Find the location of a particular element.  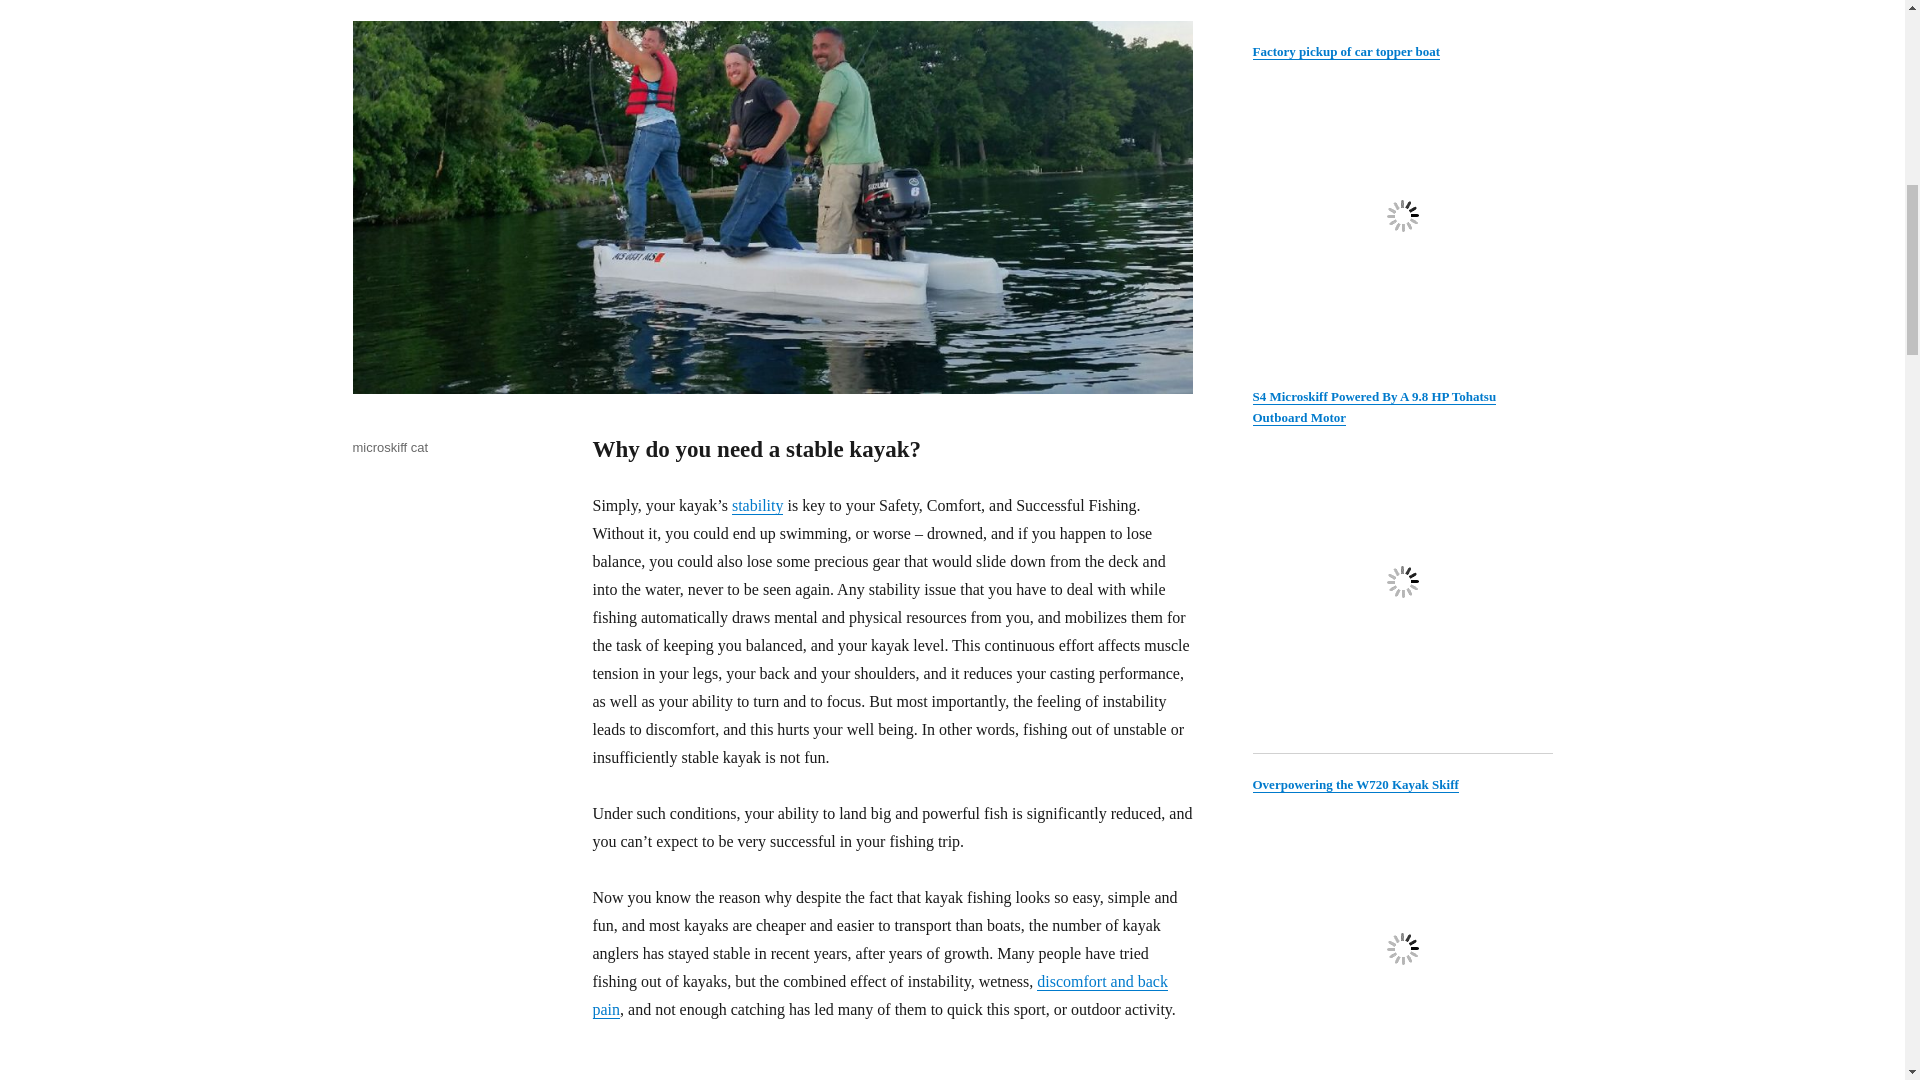

microskiff cat is located at coordinates (390, 446).